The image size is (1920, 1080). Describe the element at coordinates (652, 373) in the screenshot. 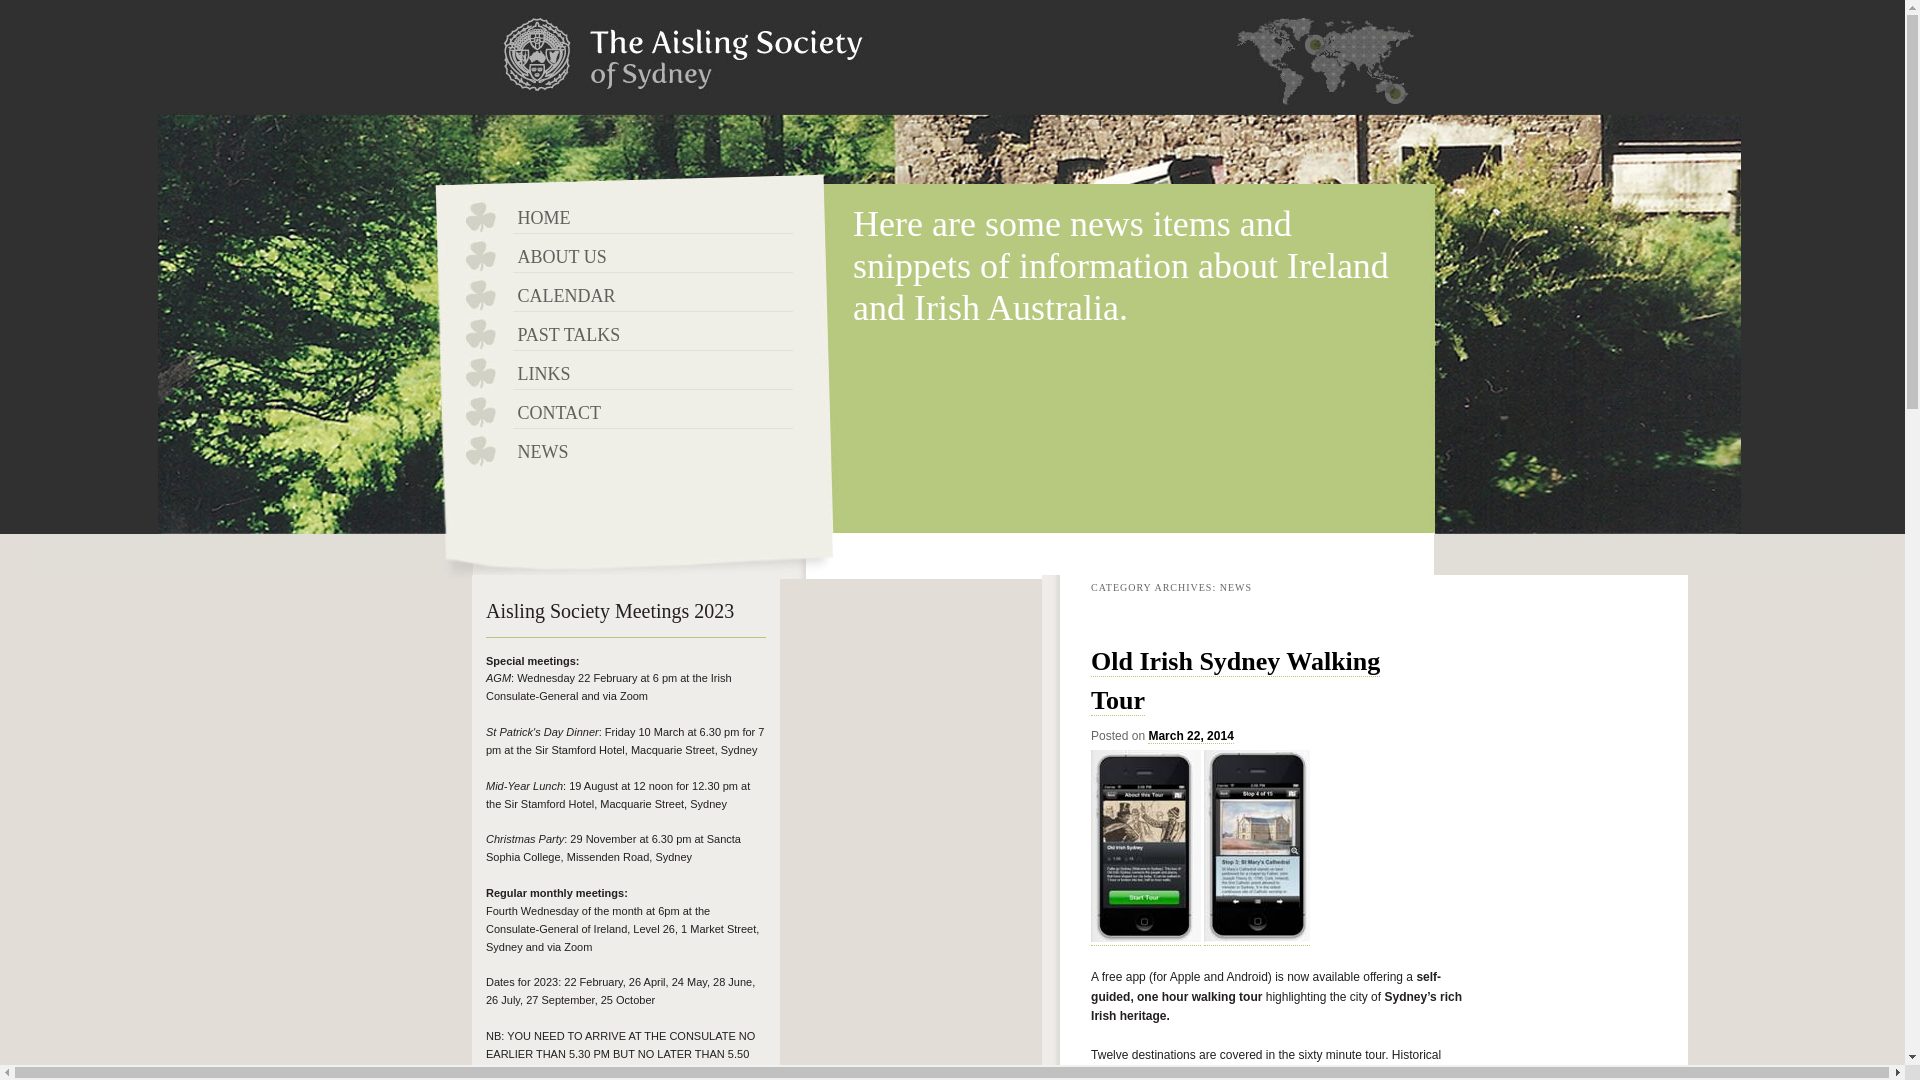

I see `LINKS` at that location.